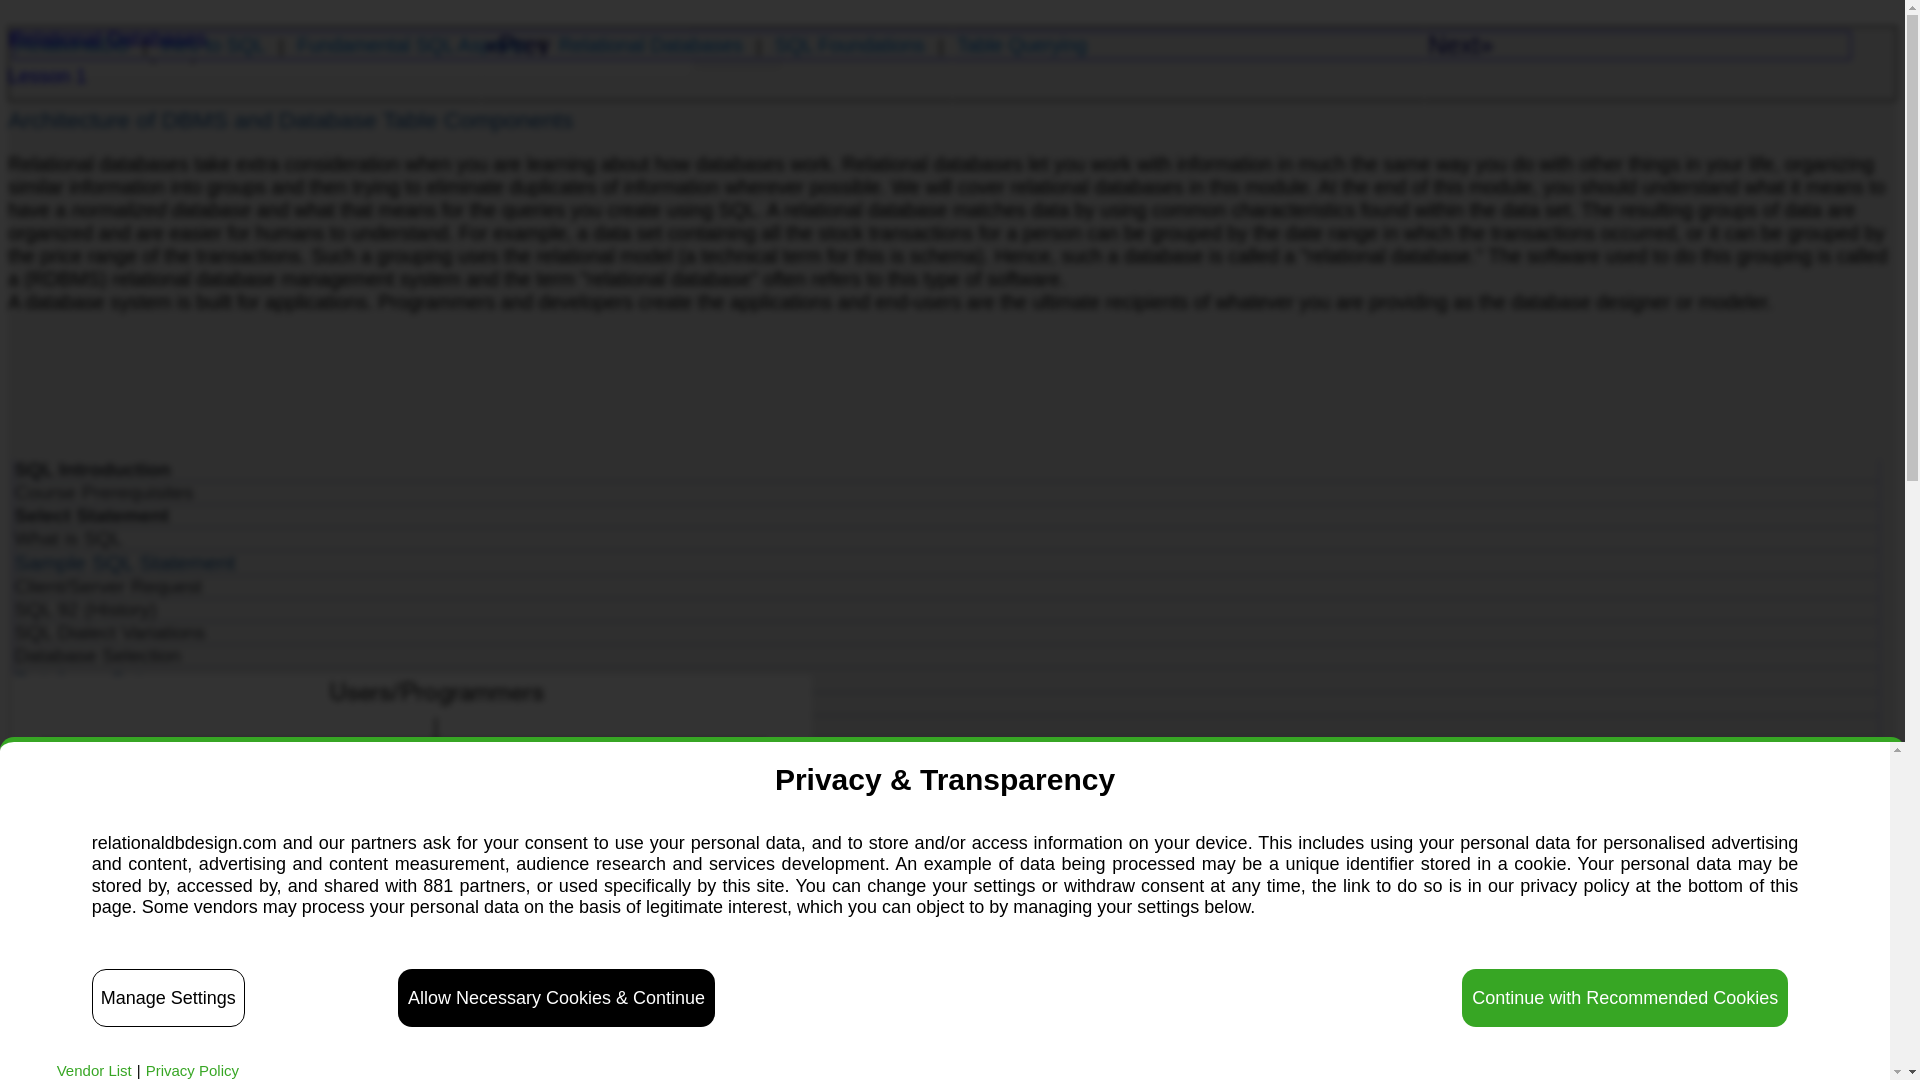  Describe the element at coordinates (945, 680) in the screenshot. I see `Database Setup` at that location.